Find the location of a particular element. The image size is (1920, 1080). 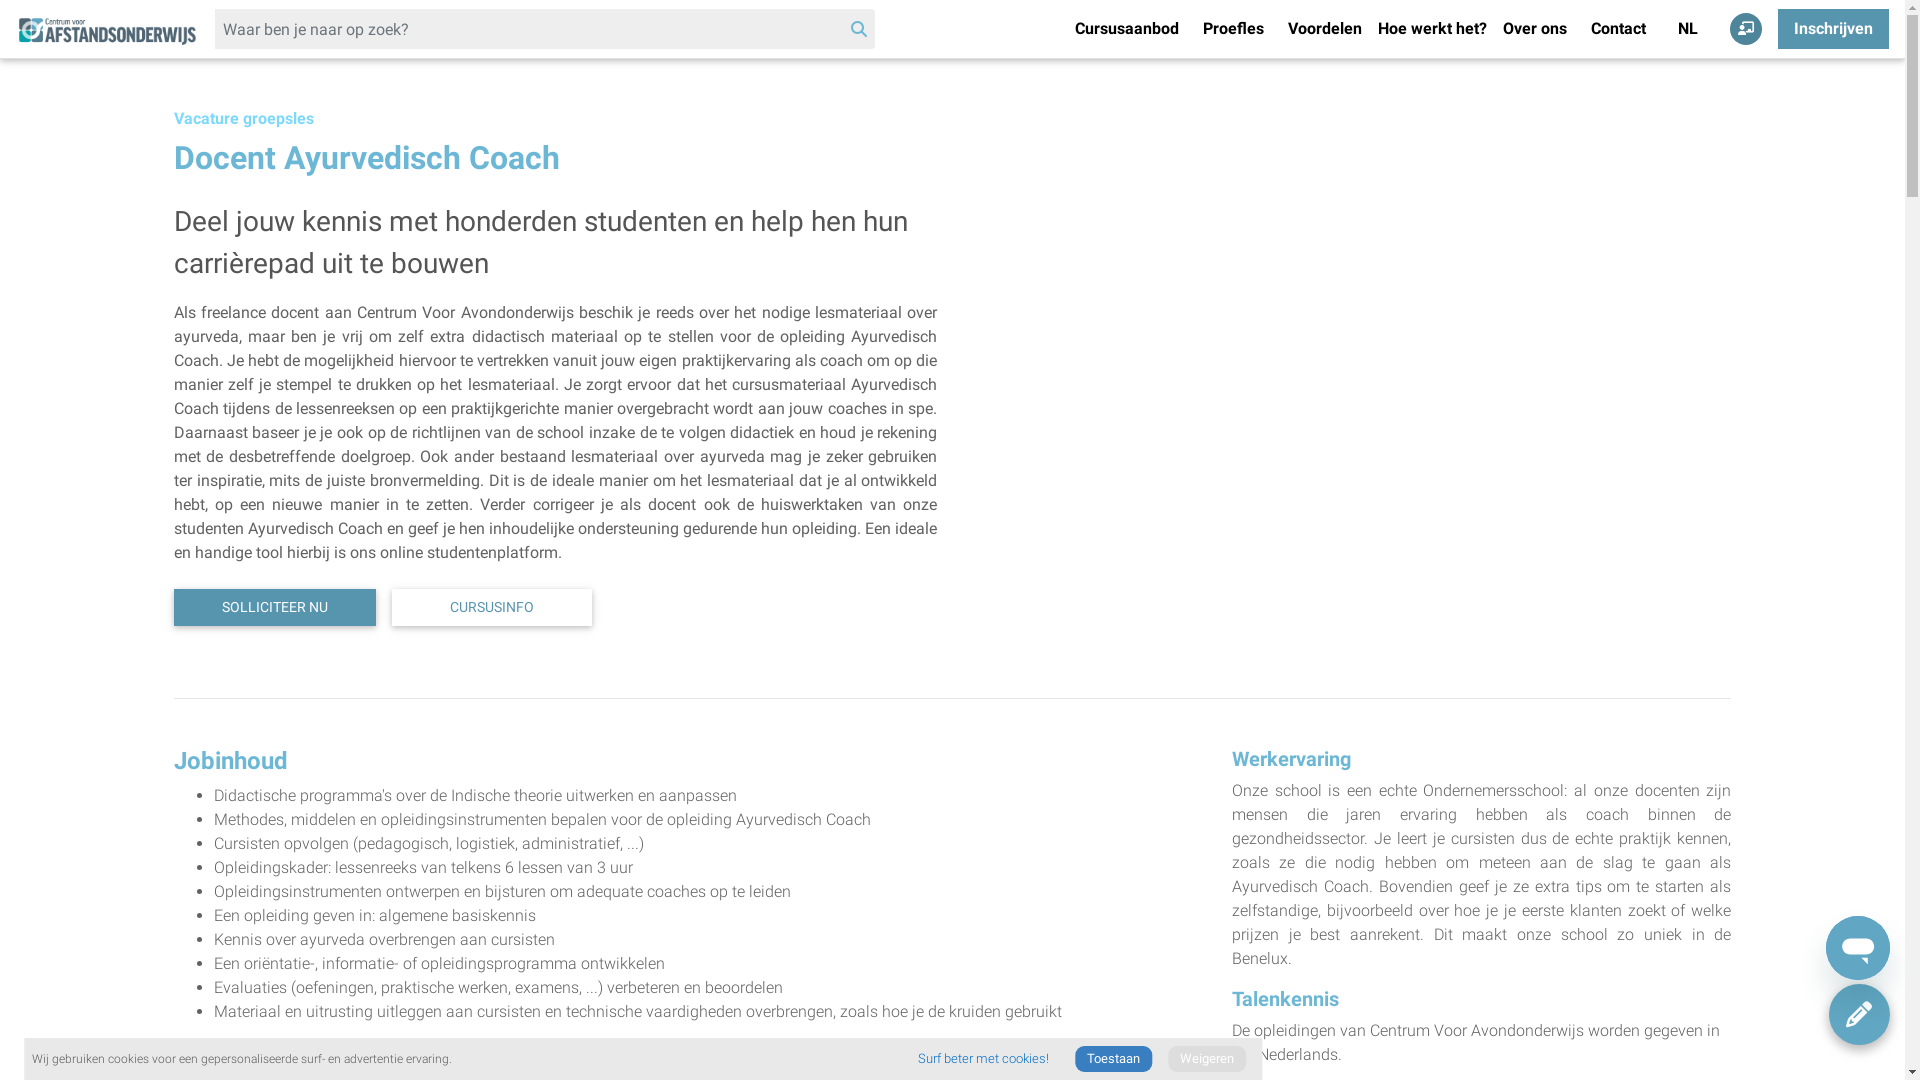

Voordelen is located at coordinates (1325, 29).